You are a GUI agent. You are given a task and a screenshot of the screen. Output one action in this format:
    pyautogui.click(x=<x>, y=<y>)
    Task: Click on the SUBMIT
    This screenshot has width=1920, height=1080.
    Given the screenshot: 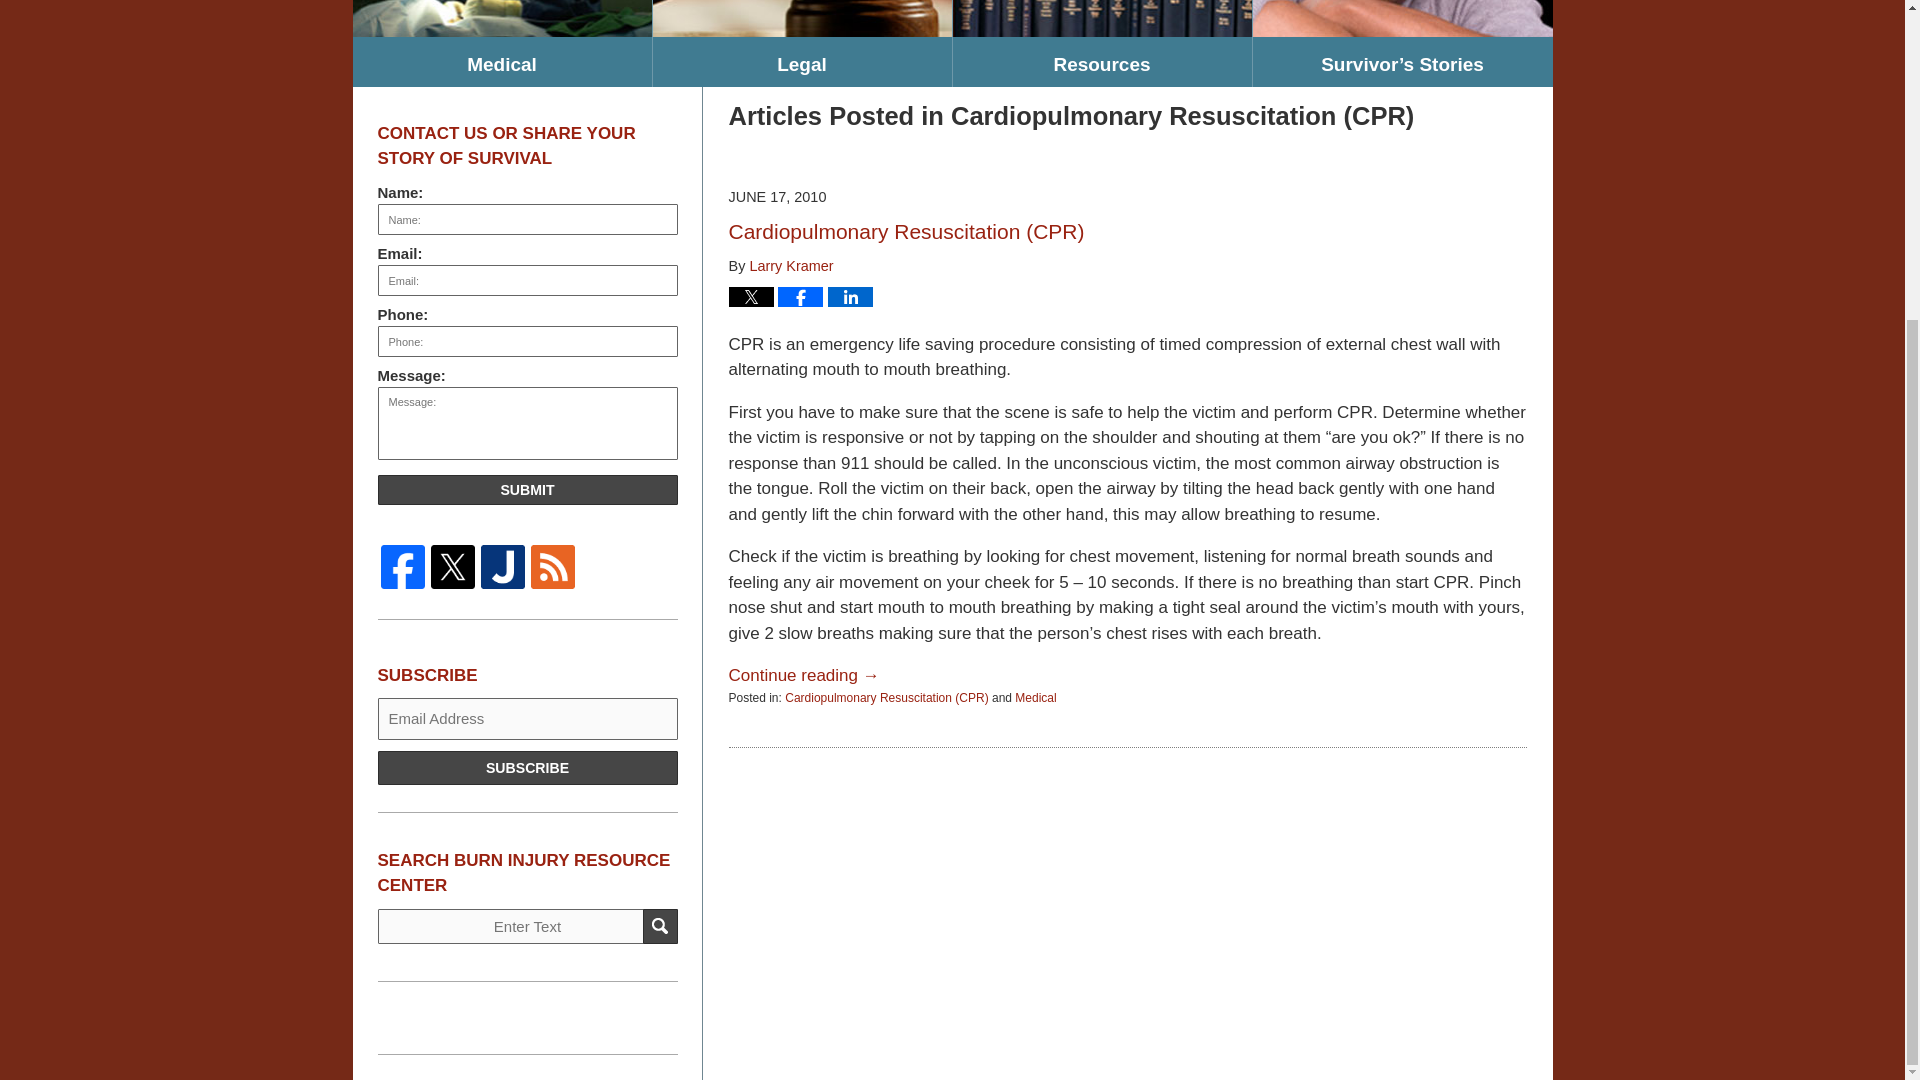 What is the action you would take?
    pyautogui.click(x=528, y=490)
    